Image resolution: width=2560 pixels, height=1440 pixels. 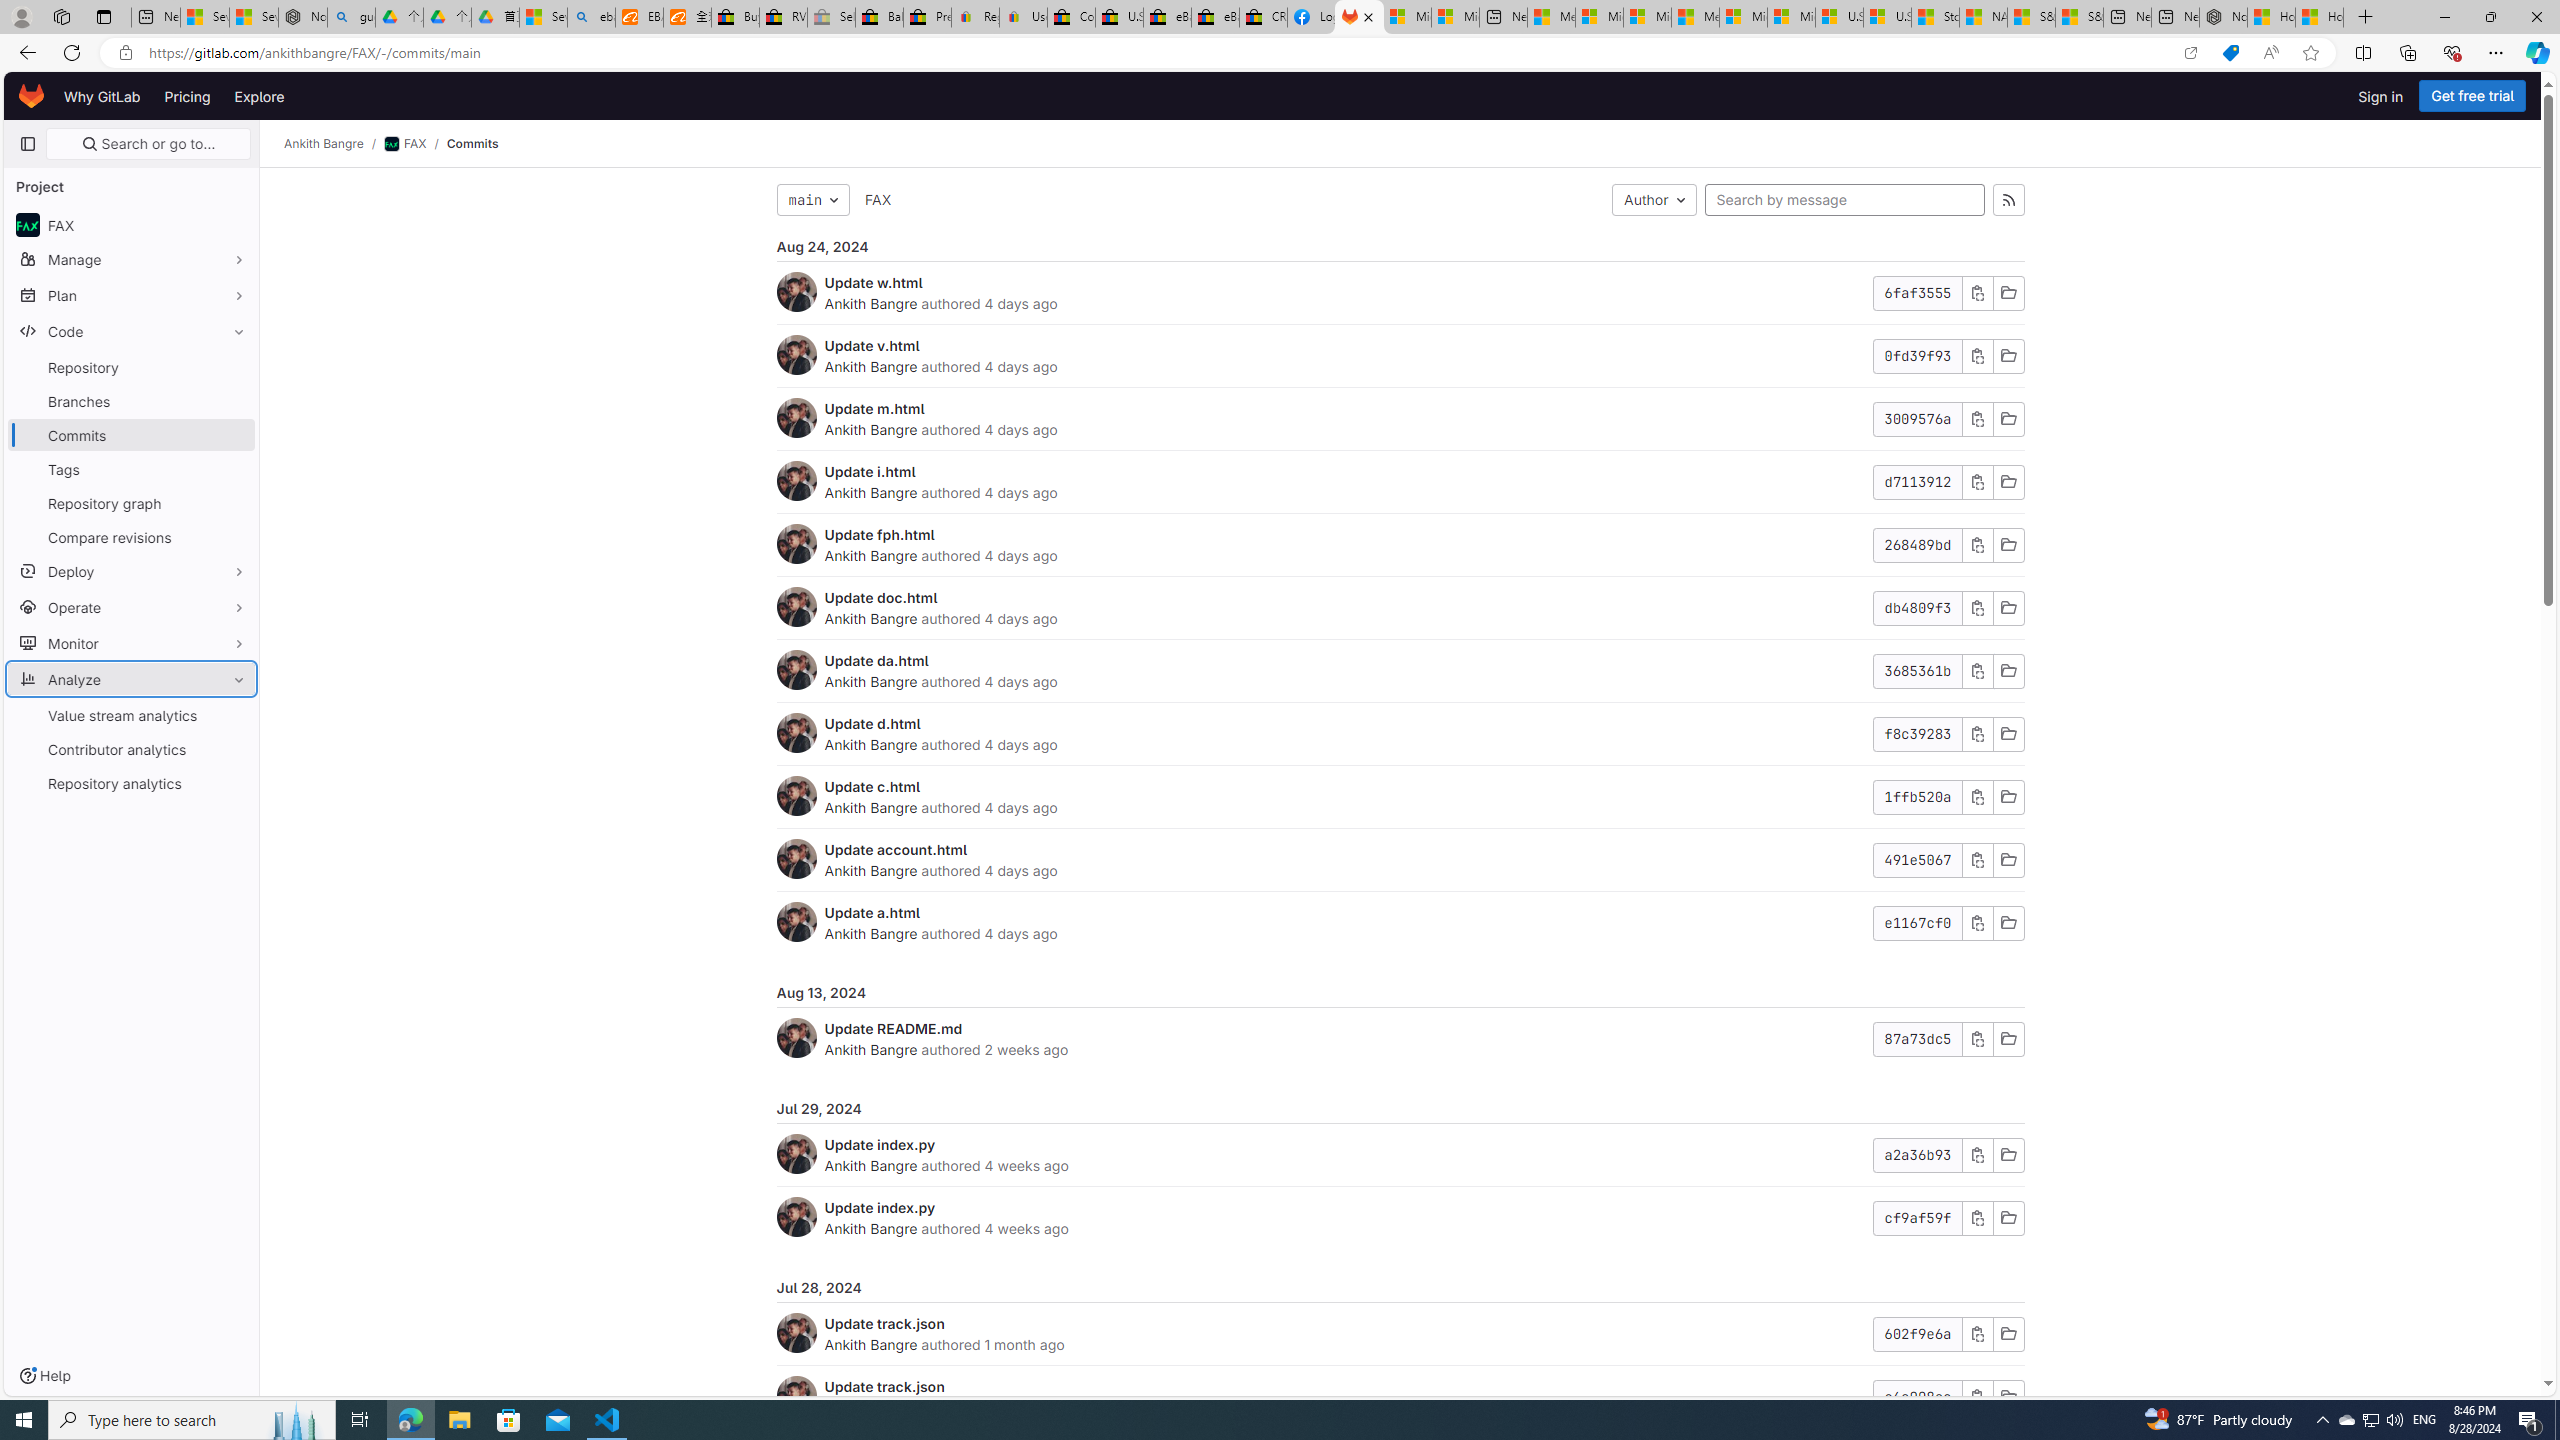 What do you see at coordinates (2008, 1397) in the screenshot?
I see `Class: s16` at bounding box center [2008, 1397].